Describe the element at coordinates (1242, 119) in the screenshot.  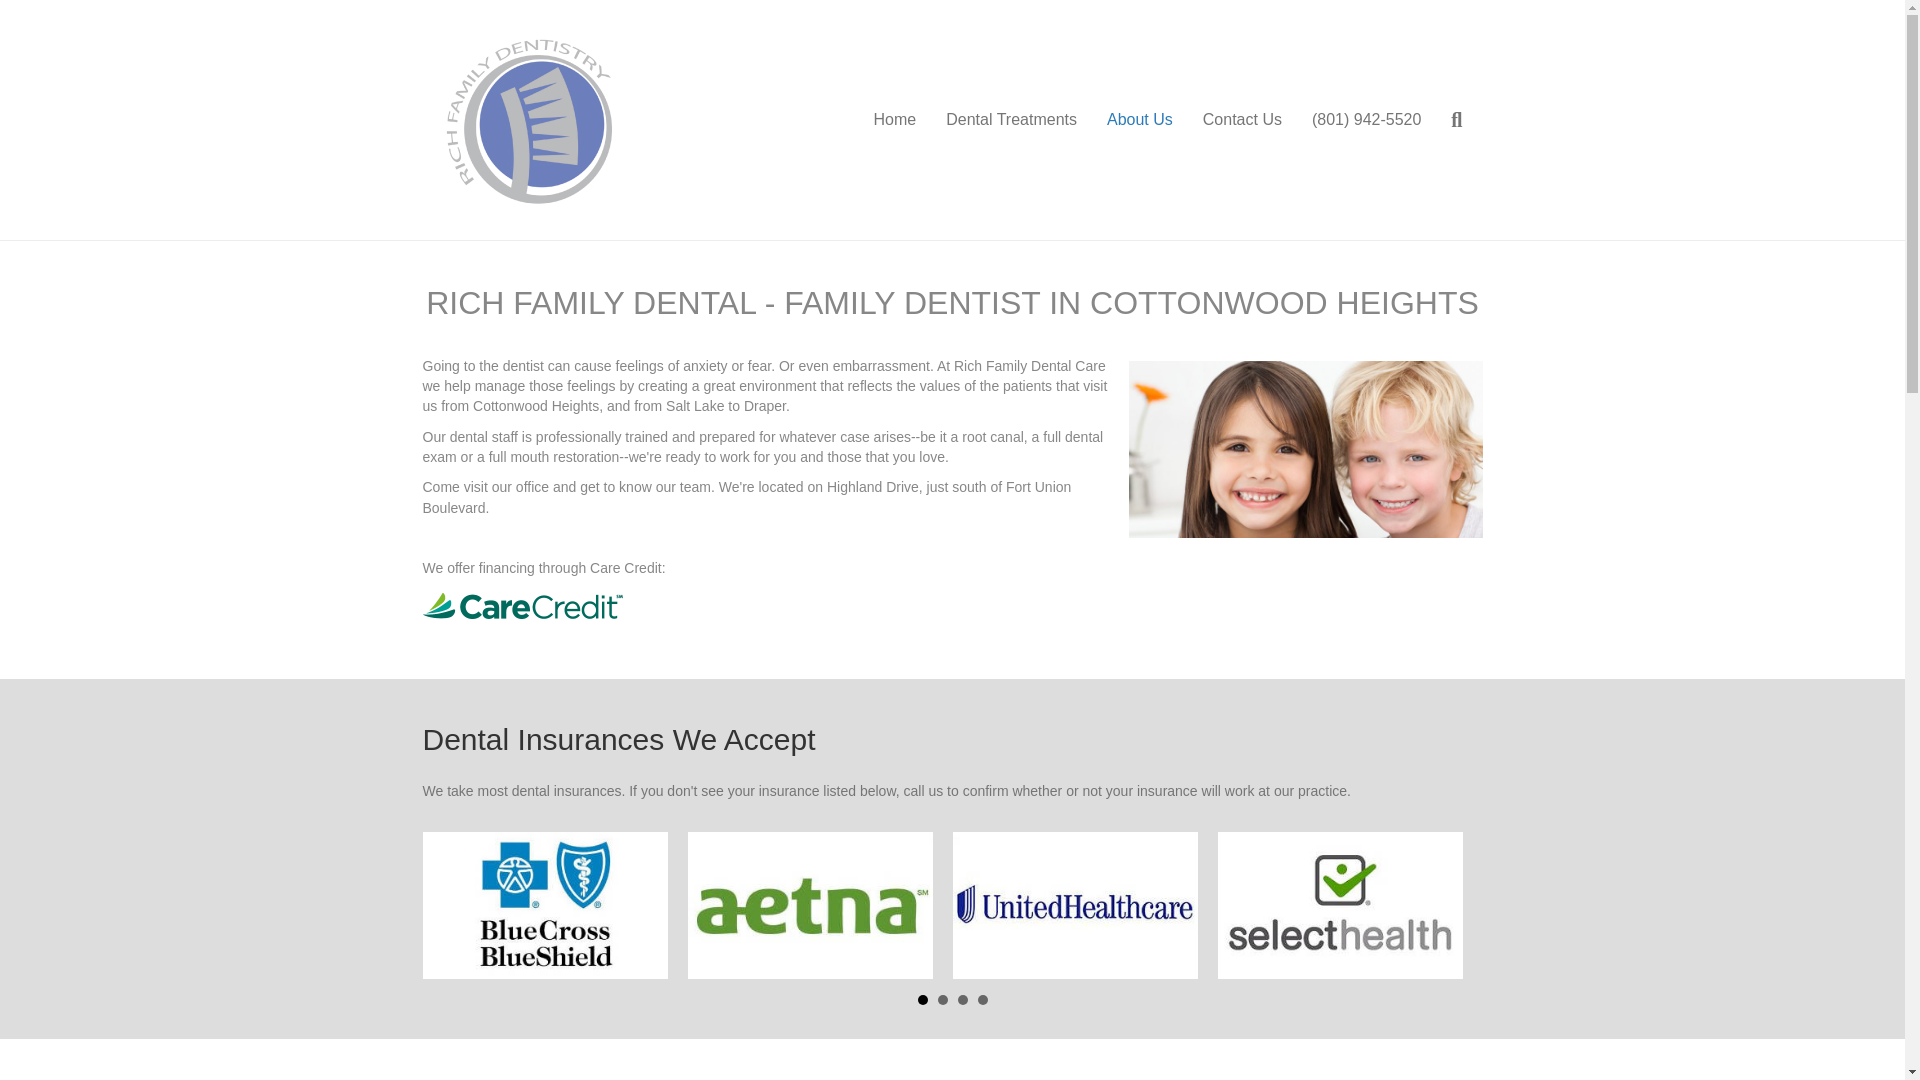
I see `Contact Us` at that location.